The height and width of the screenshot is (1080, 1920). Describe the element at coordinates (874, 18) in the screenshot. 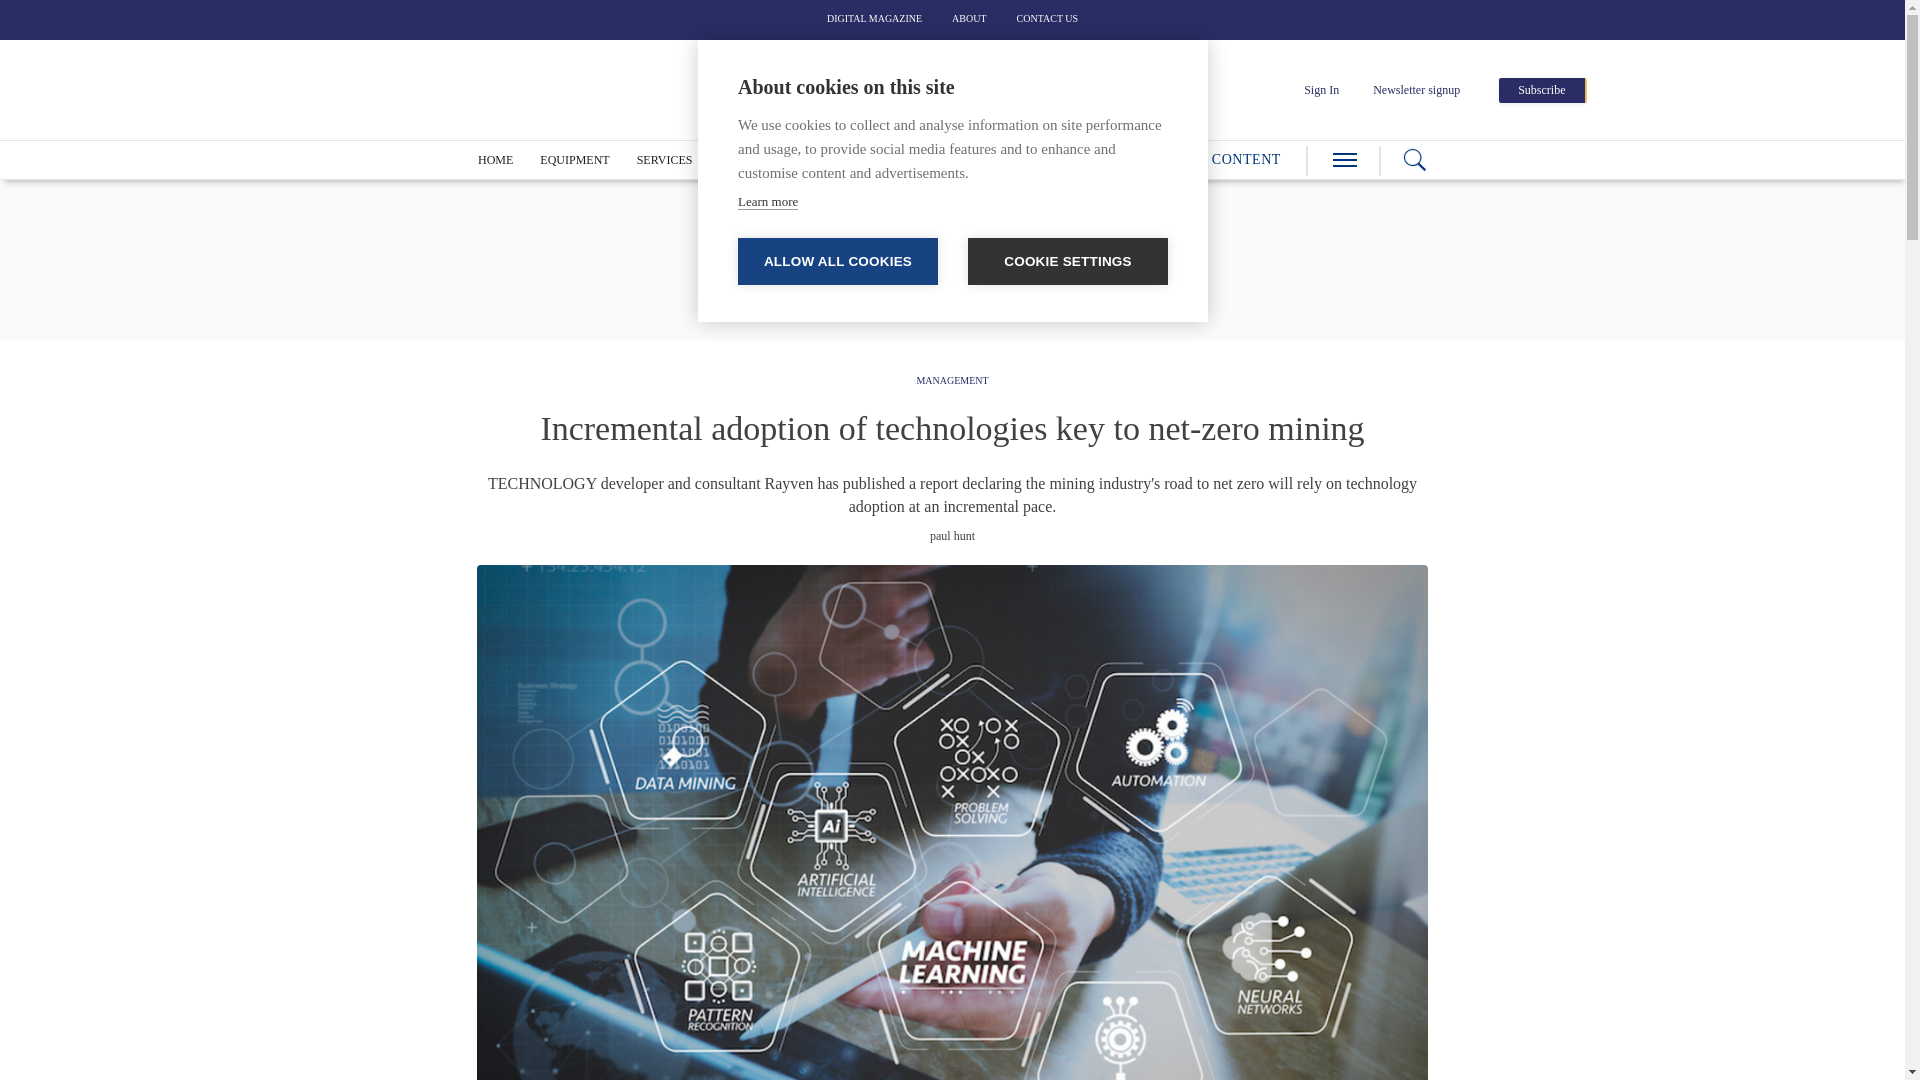

I see `DIGITAL MAGAZINE` at that location.